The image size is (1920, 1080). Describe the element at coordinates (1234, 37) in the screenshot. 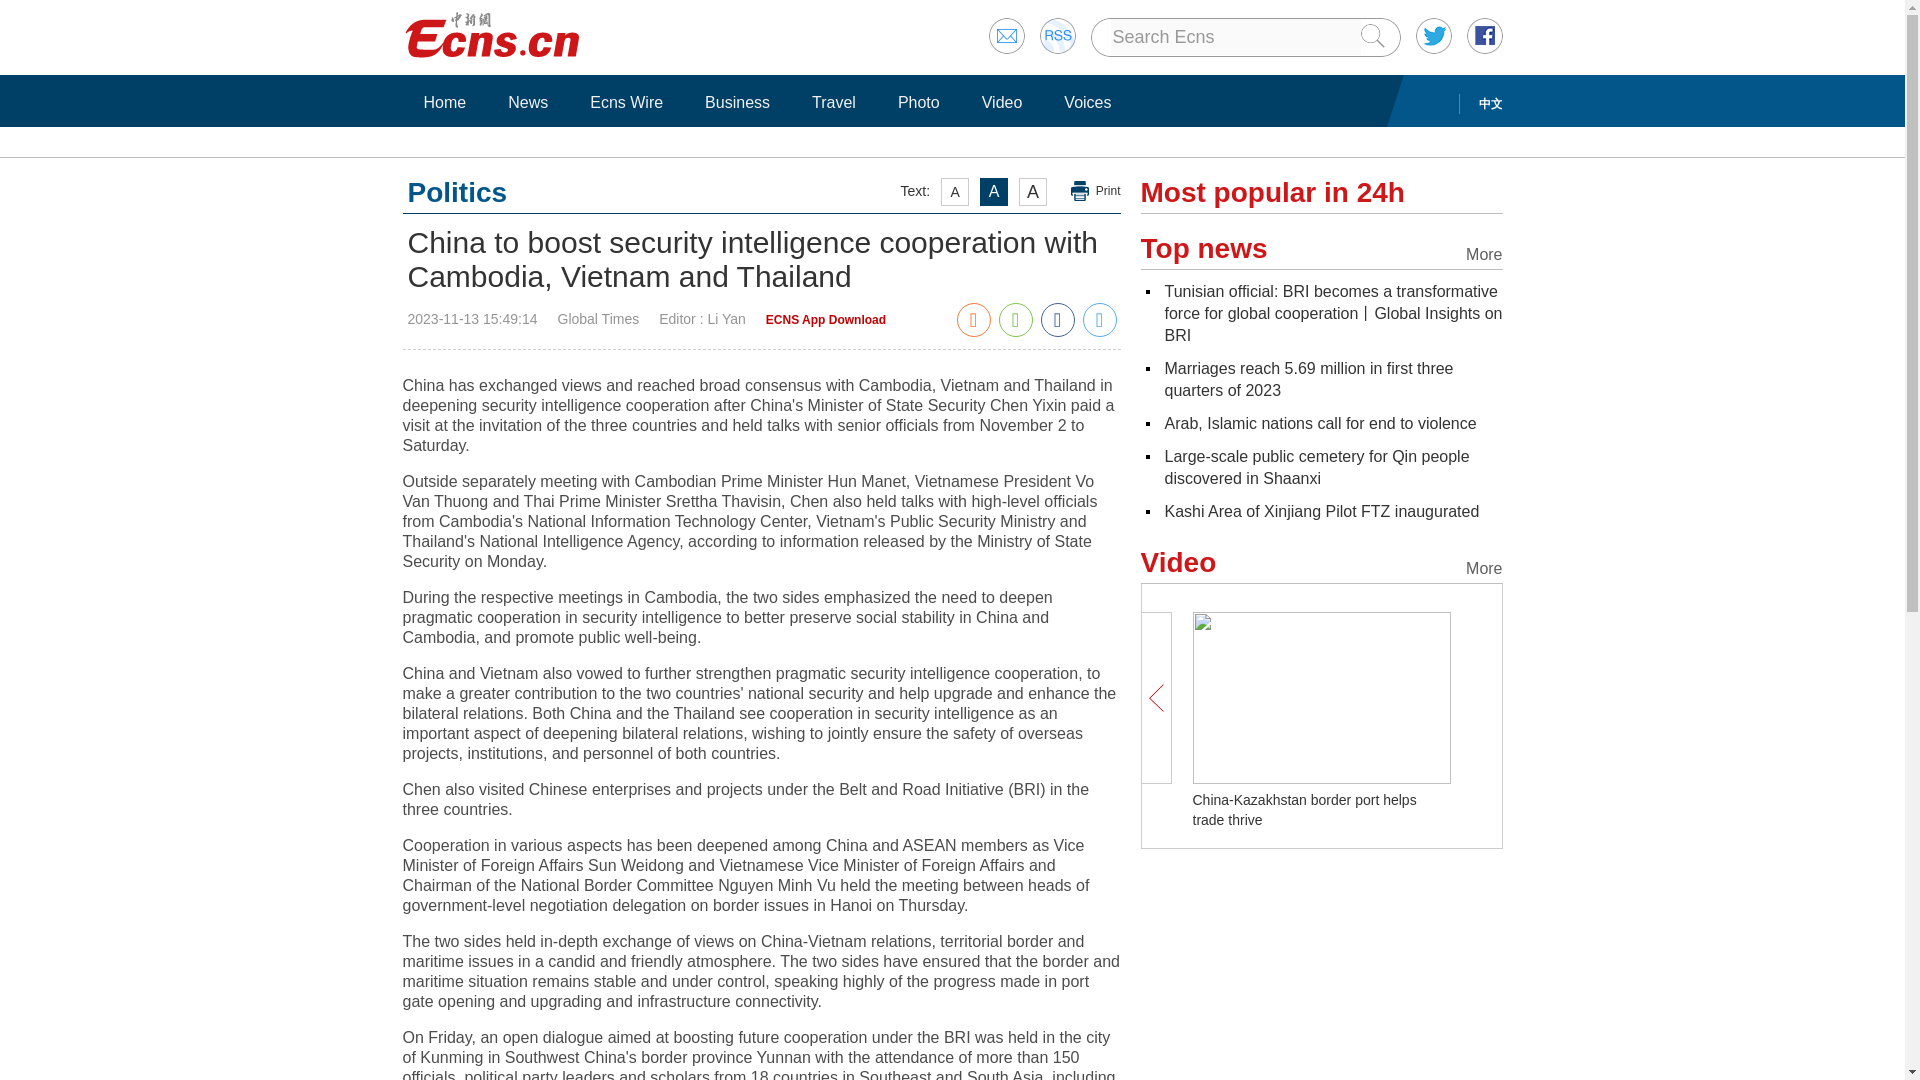

I see `Search Ecns` at that location.